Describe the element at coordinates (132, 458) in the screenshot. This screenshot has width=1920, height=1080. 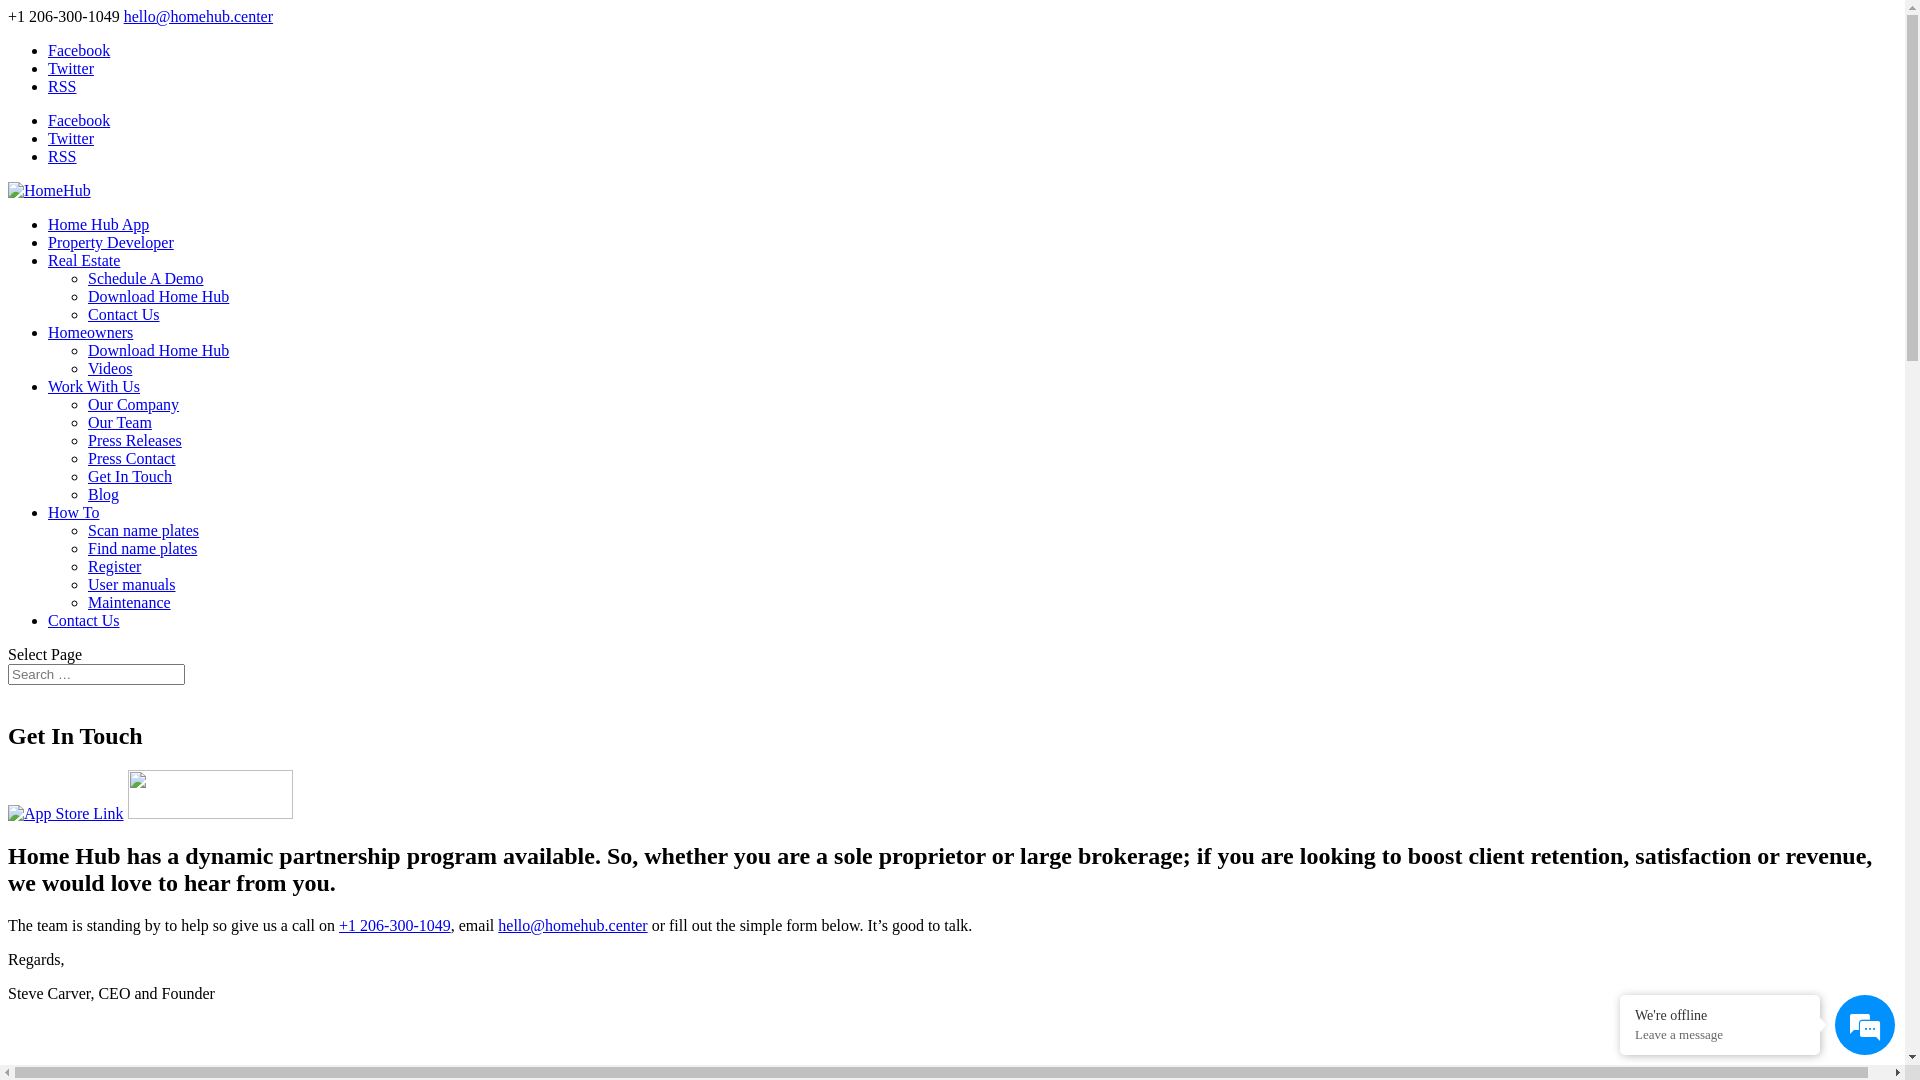
I see `Press Contact` at that location.